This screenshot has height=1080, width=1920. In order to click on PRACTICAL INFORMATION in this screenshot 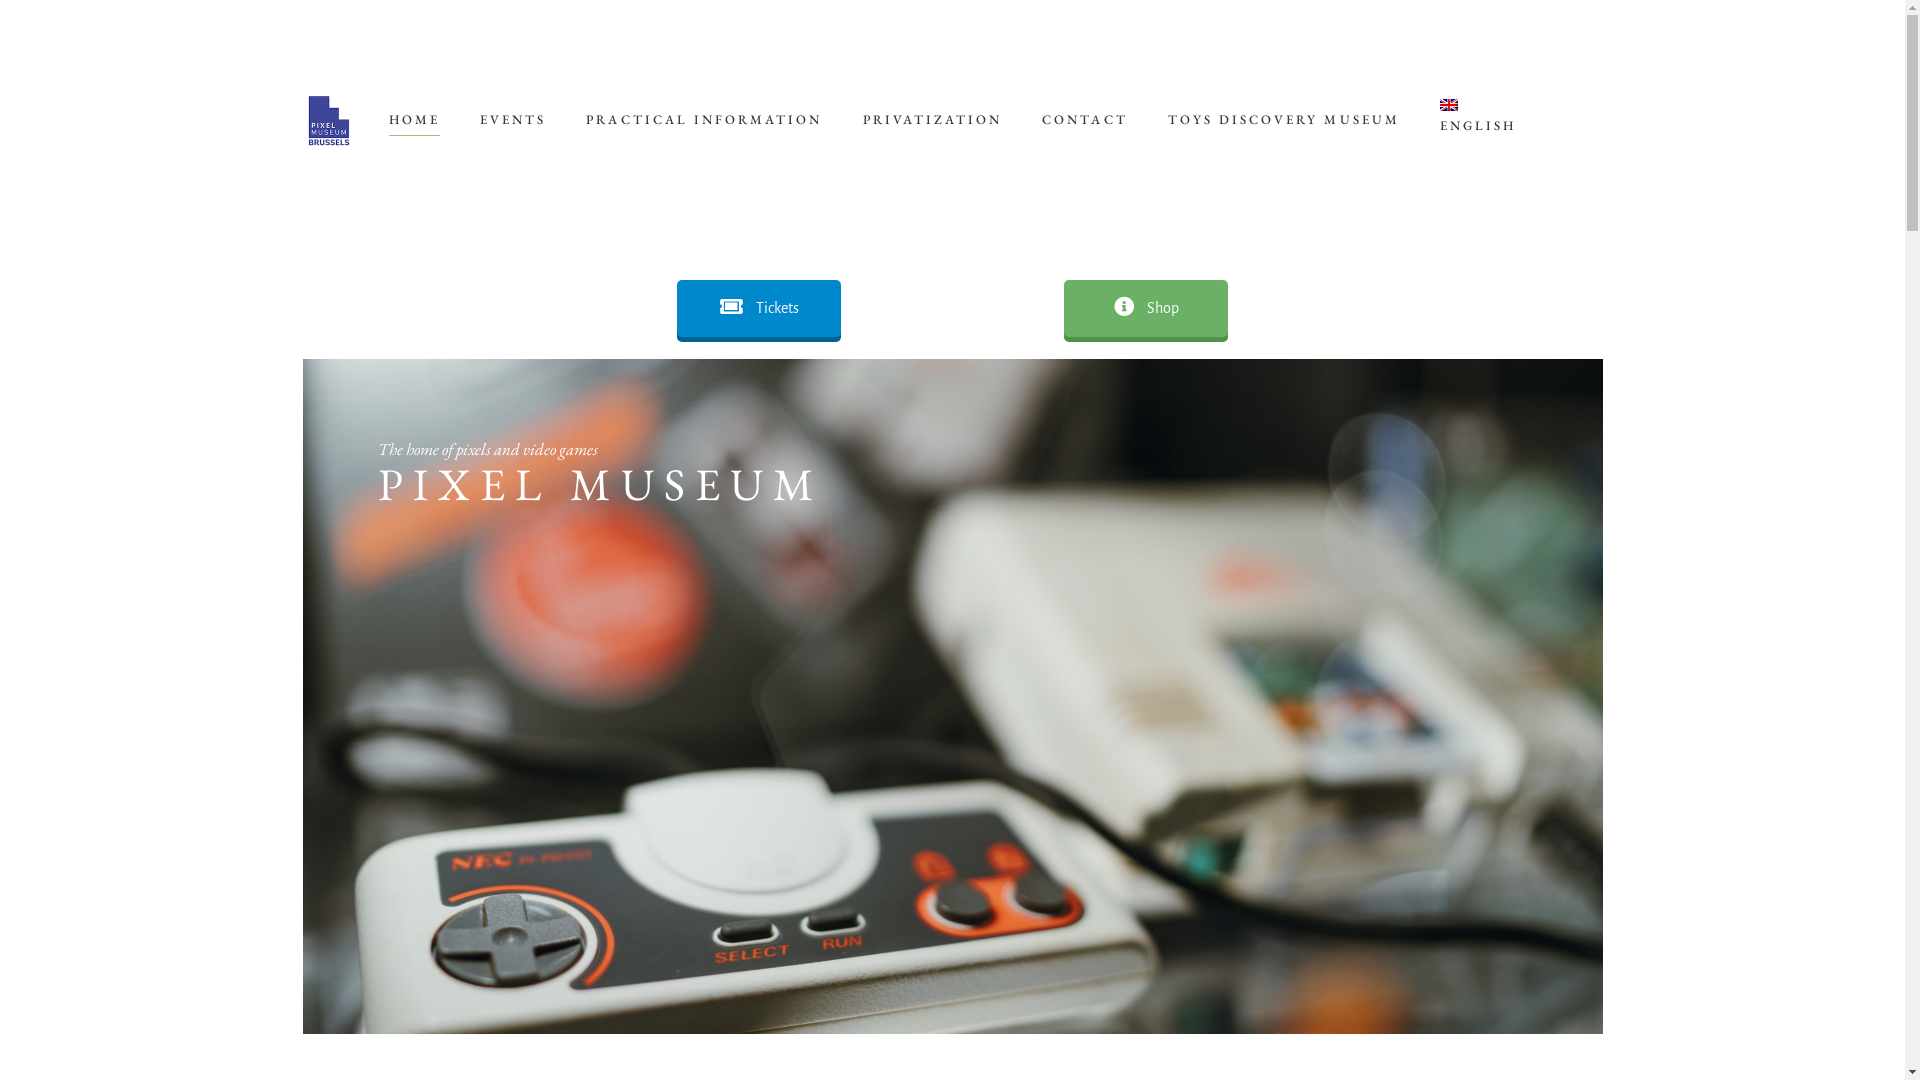, I will do `click(704, 120)`.